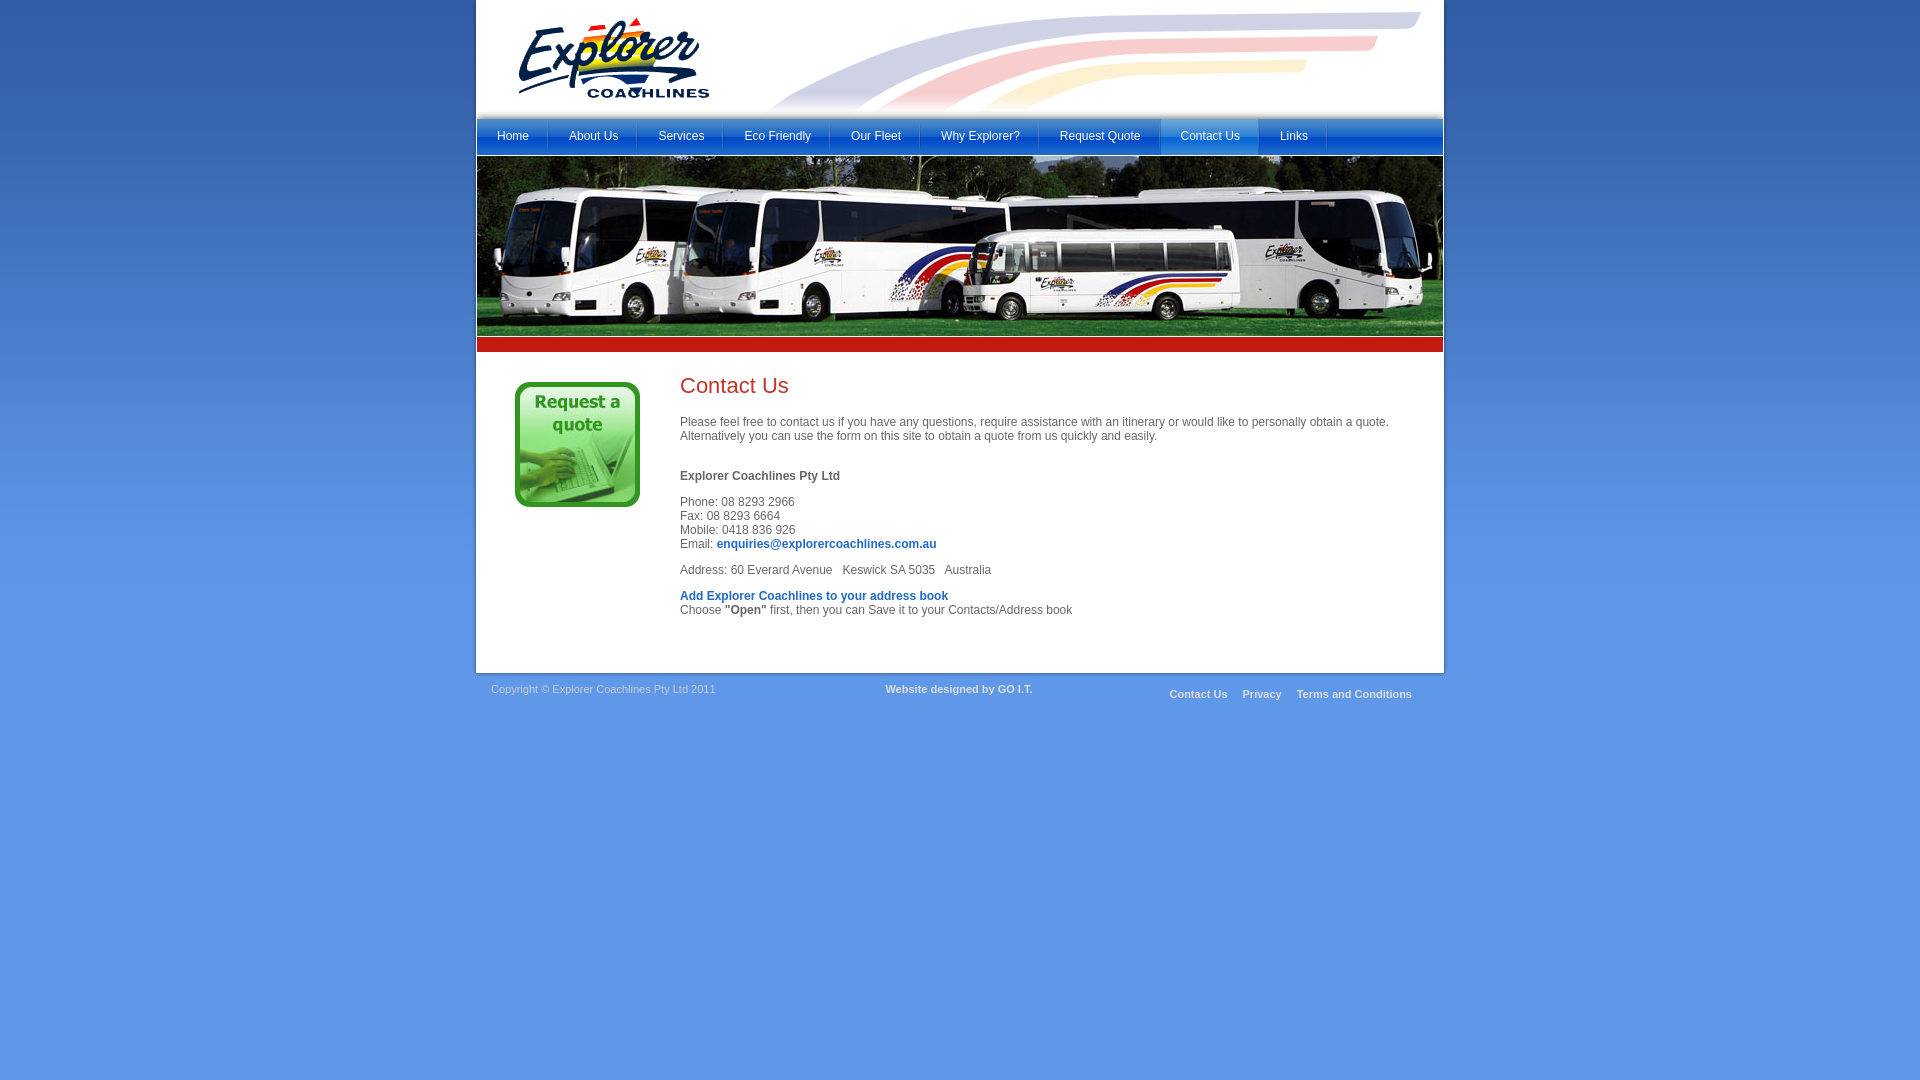 This screenshot has width=1920, height=1080. Describe the element at coordinates (876, 137) in the screenshot. I see `Our Fleet` at that location.